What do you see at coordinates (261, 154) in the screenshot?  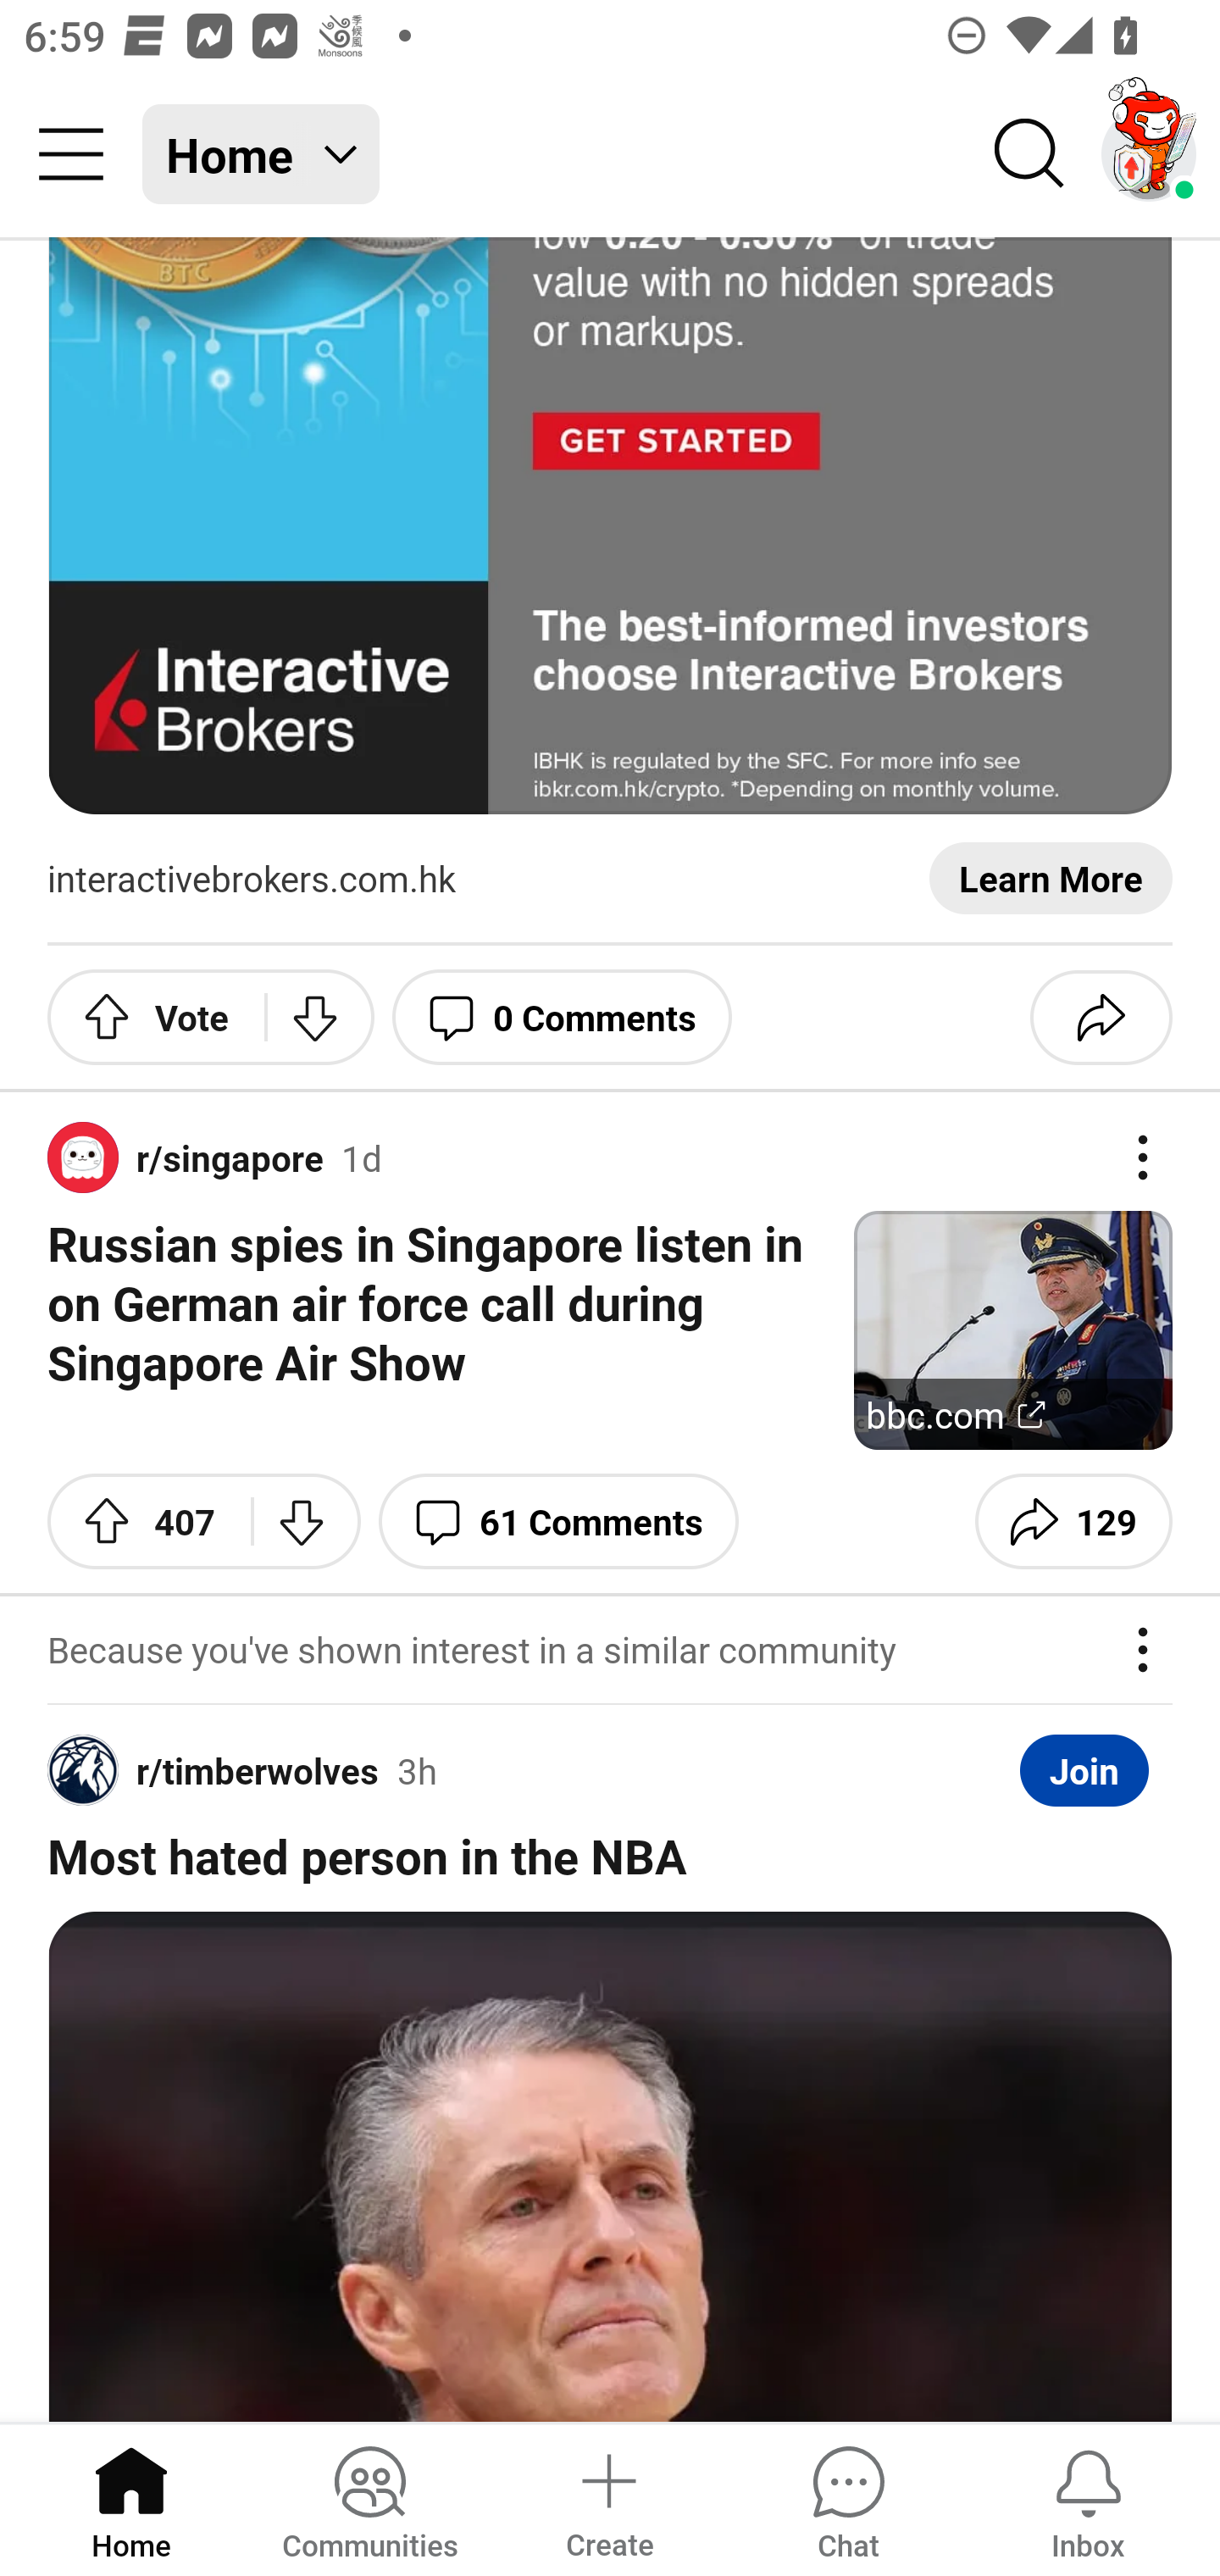 I see `Home Home feed` at bounding box center [261, 154].